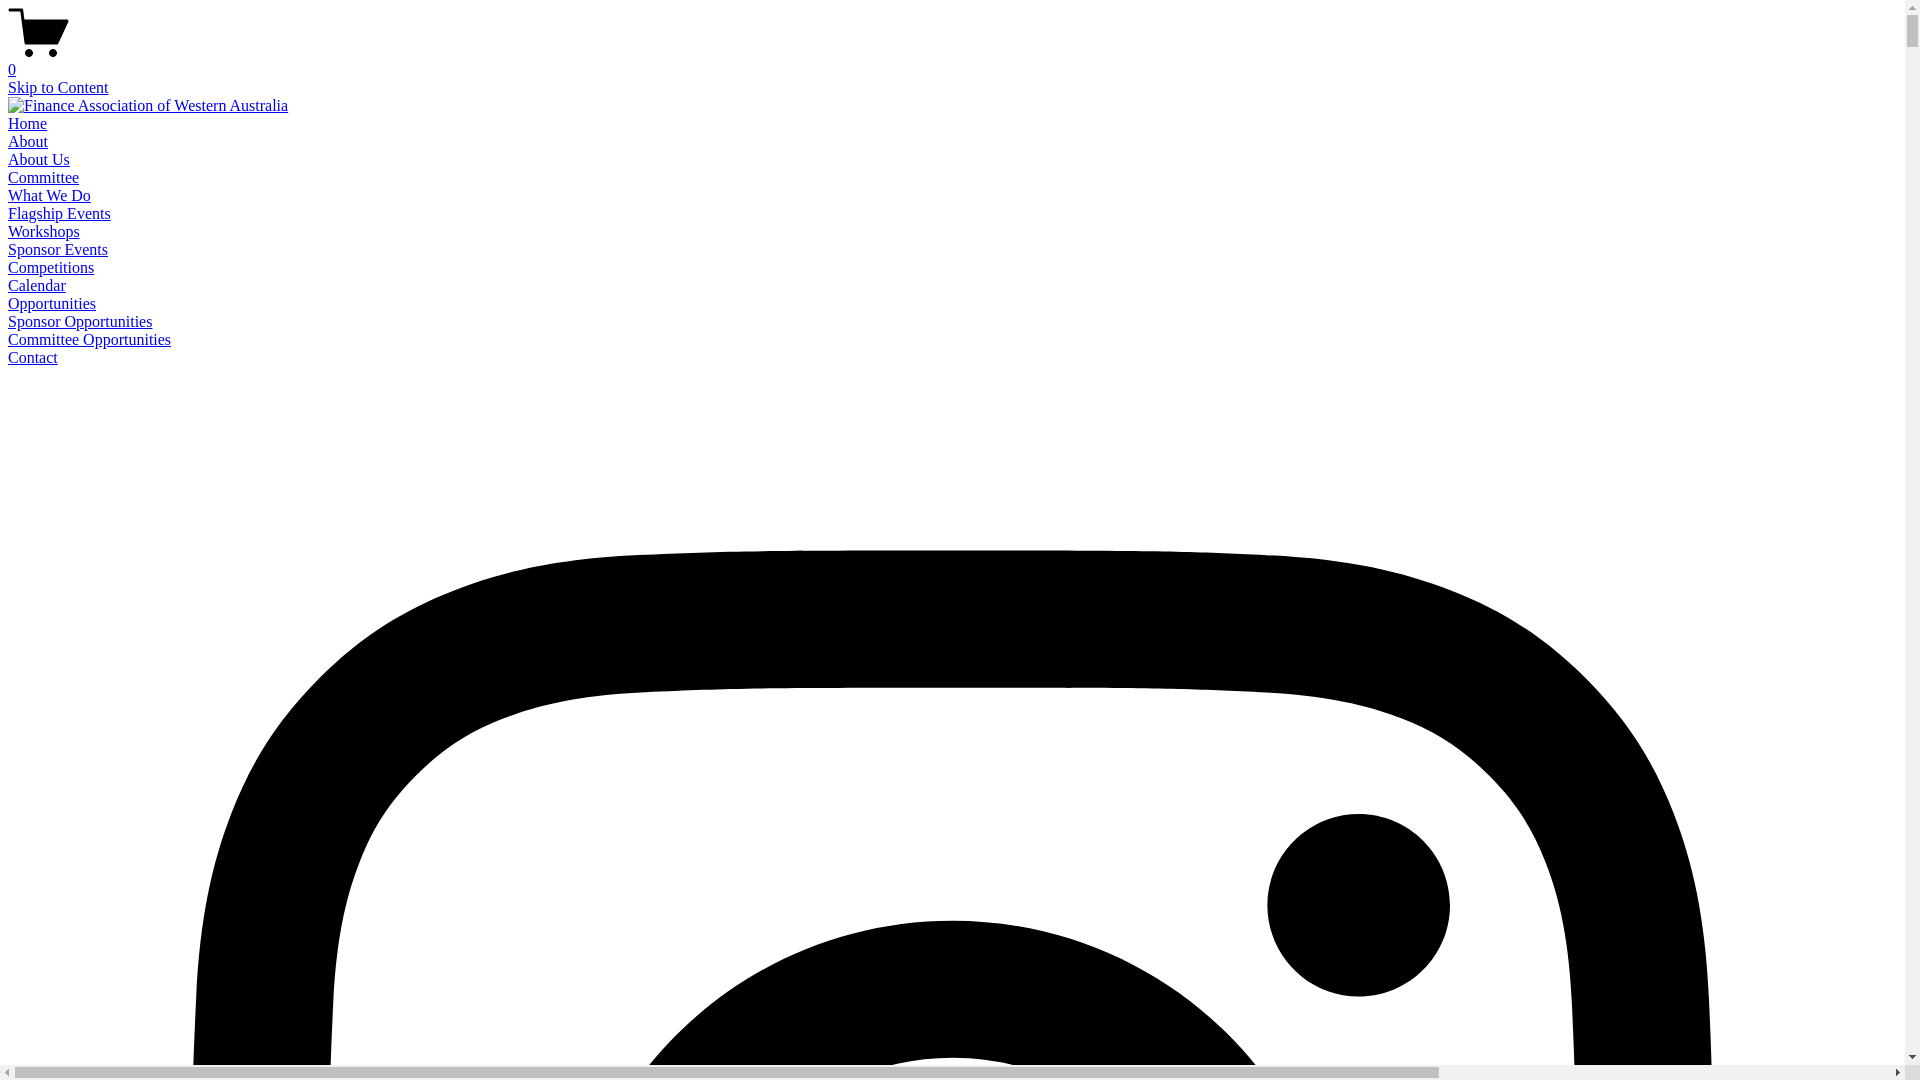 This screenshot has width=1920, height=1080. I want to click on Committee, so click(44, 178).